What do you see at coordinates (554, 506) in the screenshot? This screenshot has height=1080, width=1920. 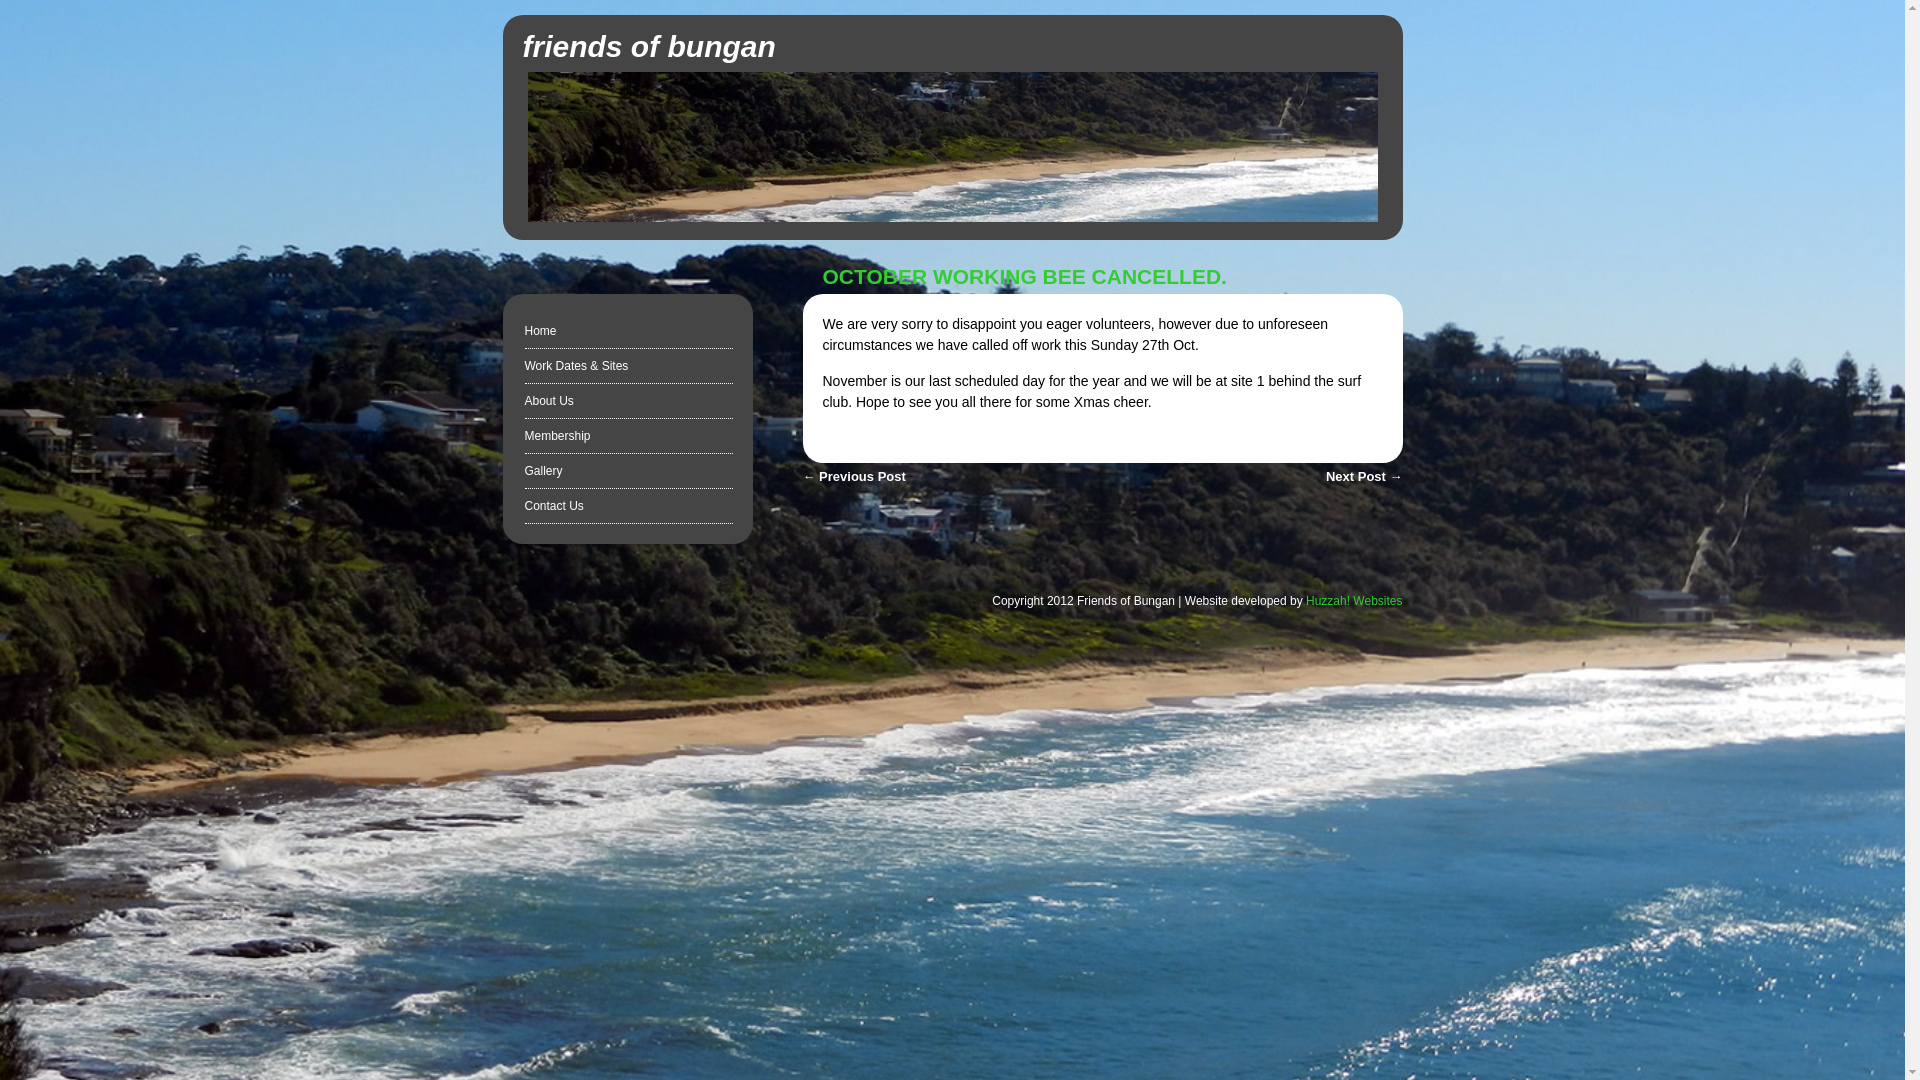 I see `Contact Us` at bounding box center [554, 506].